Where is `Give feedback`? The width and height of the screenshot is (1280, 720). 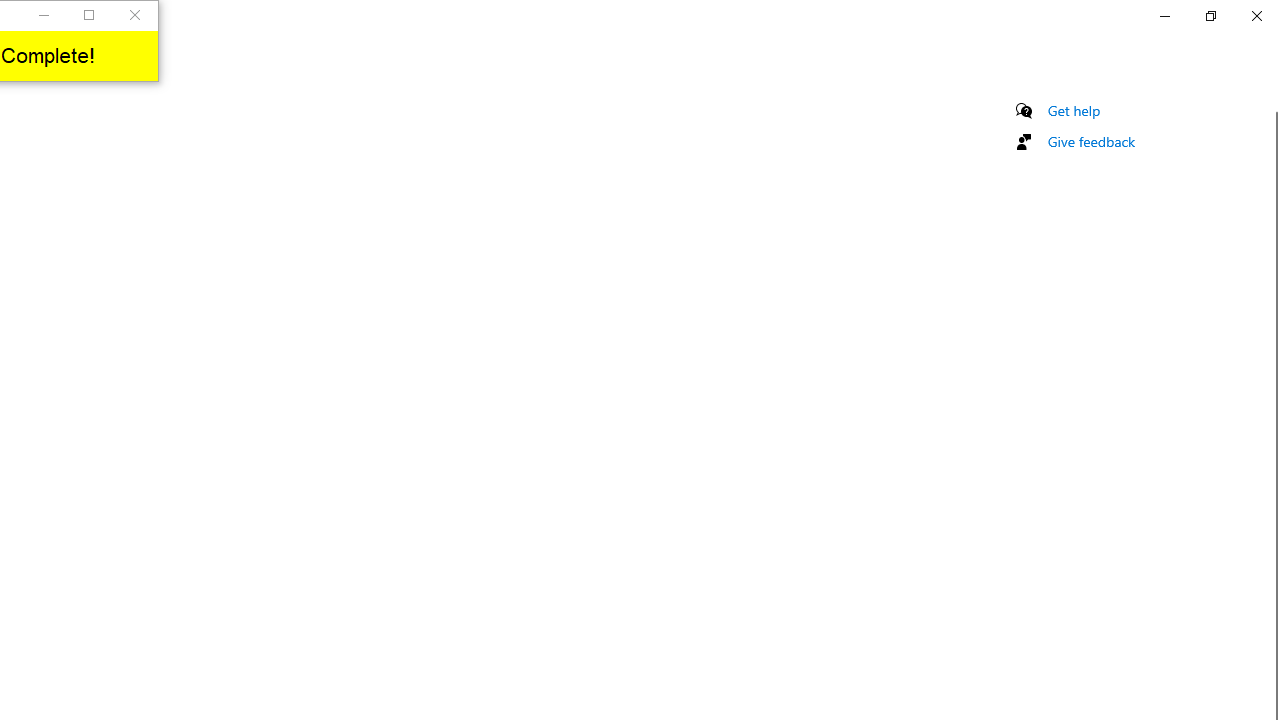 Give feedback is located at coordinates (1092, 243).